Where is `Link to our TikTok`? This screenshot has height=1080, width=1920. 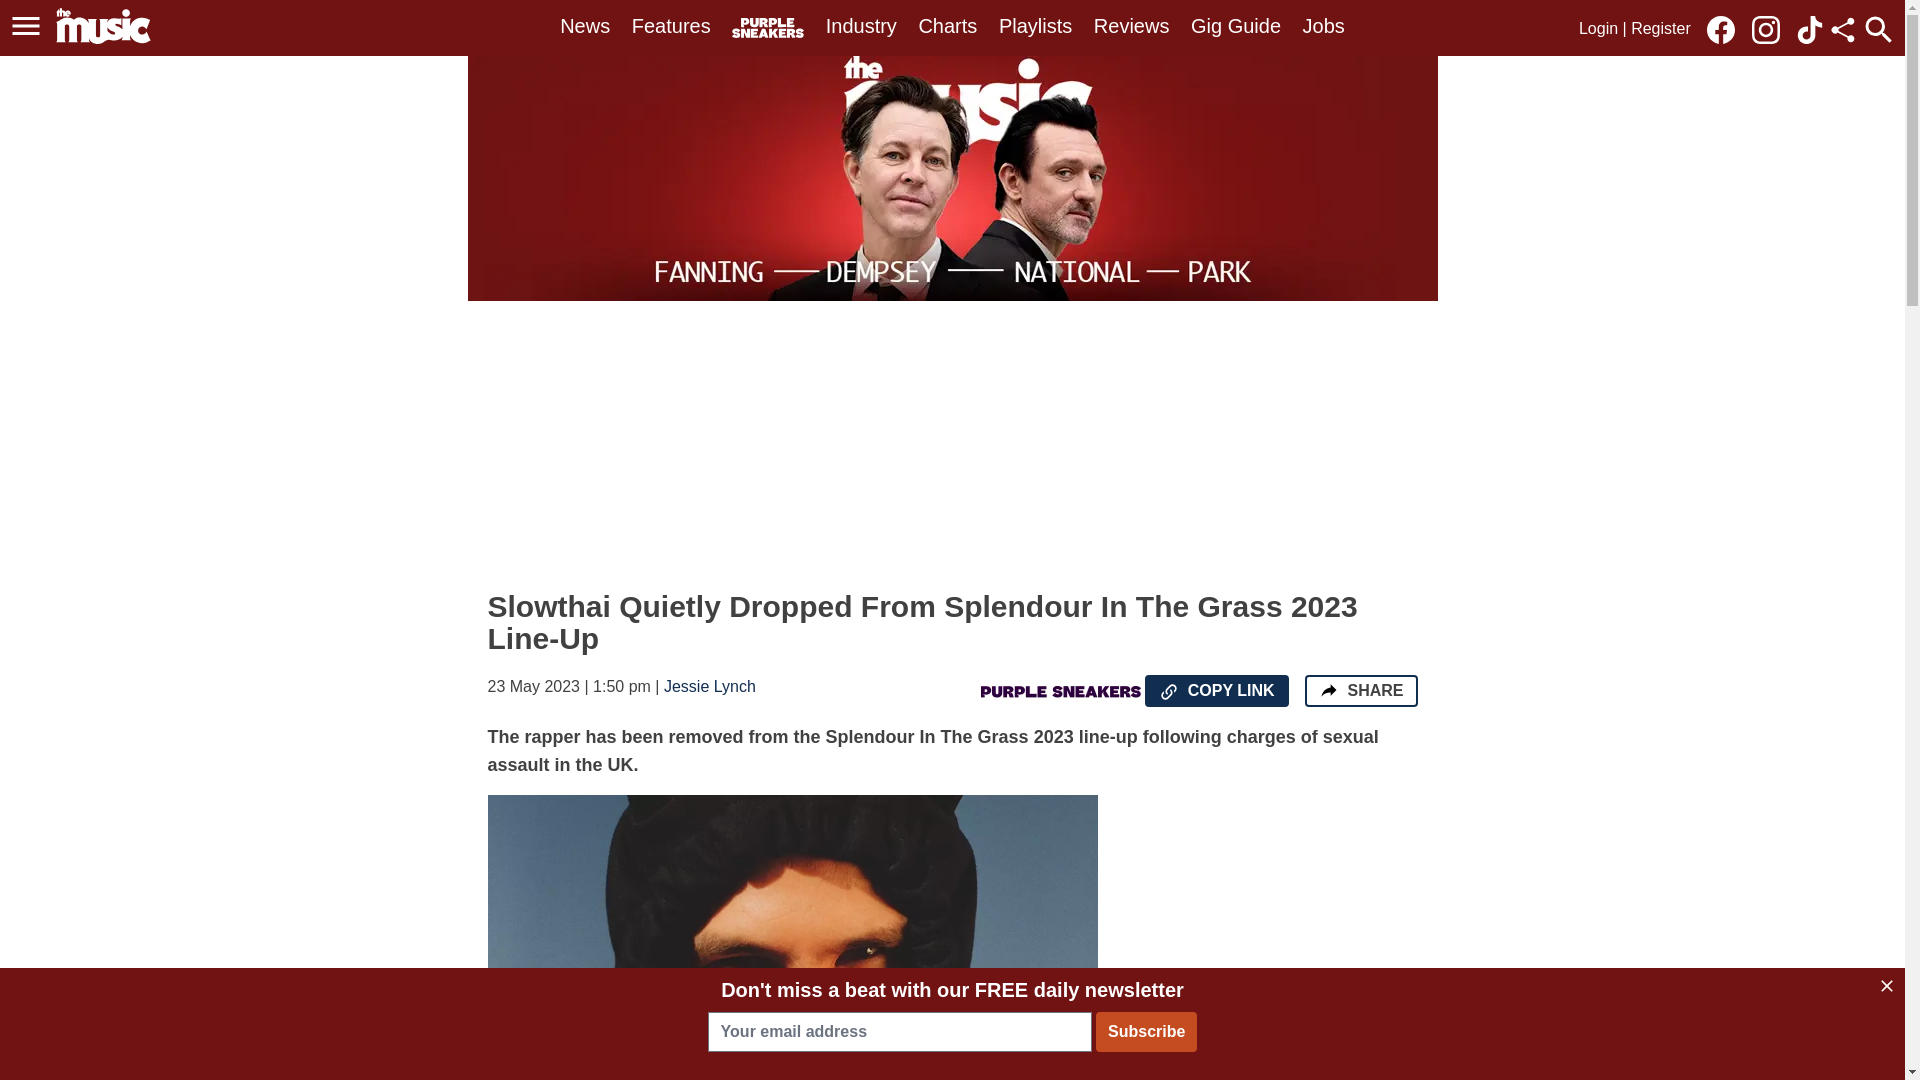 Link to our TikTok is located at coordinates (1810, 30).